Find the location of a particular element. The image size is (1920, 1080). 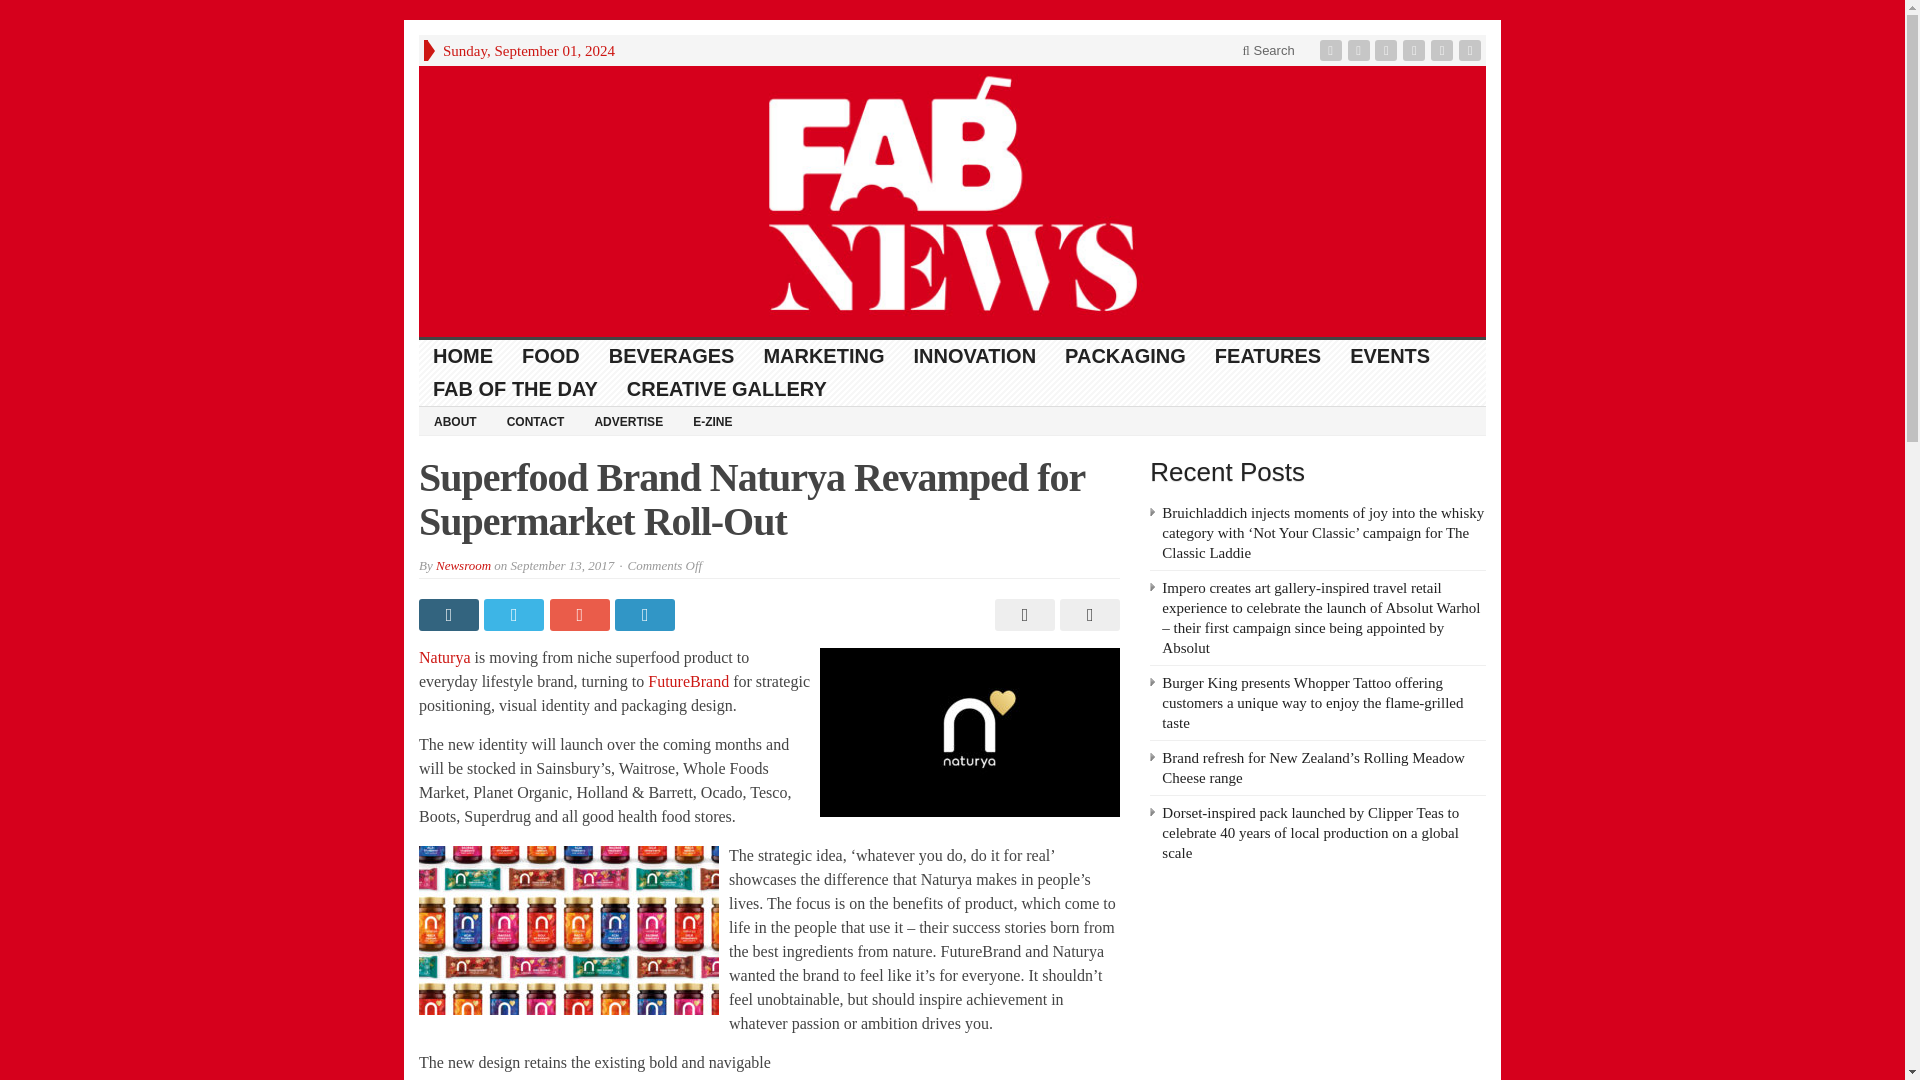

EVENTS is located at coordinates (1390, 356).